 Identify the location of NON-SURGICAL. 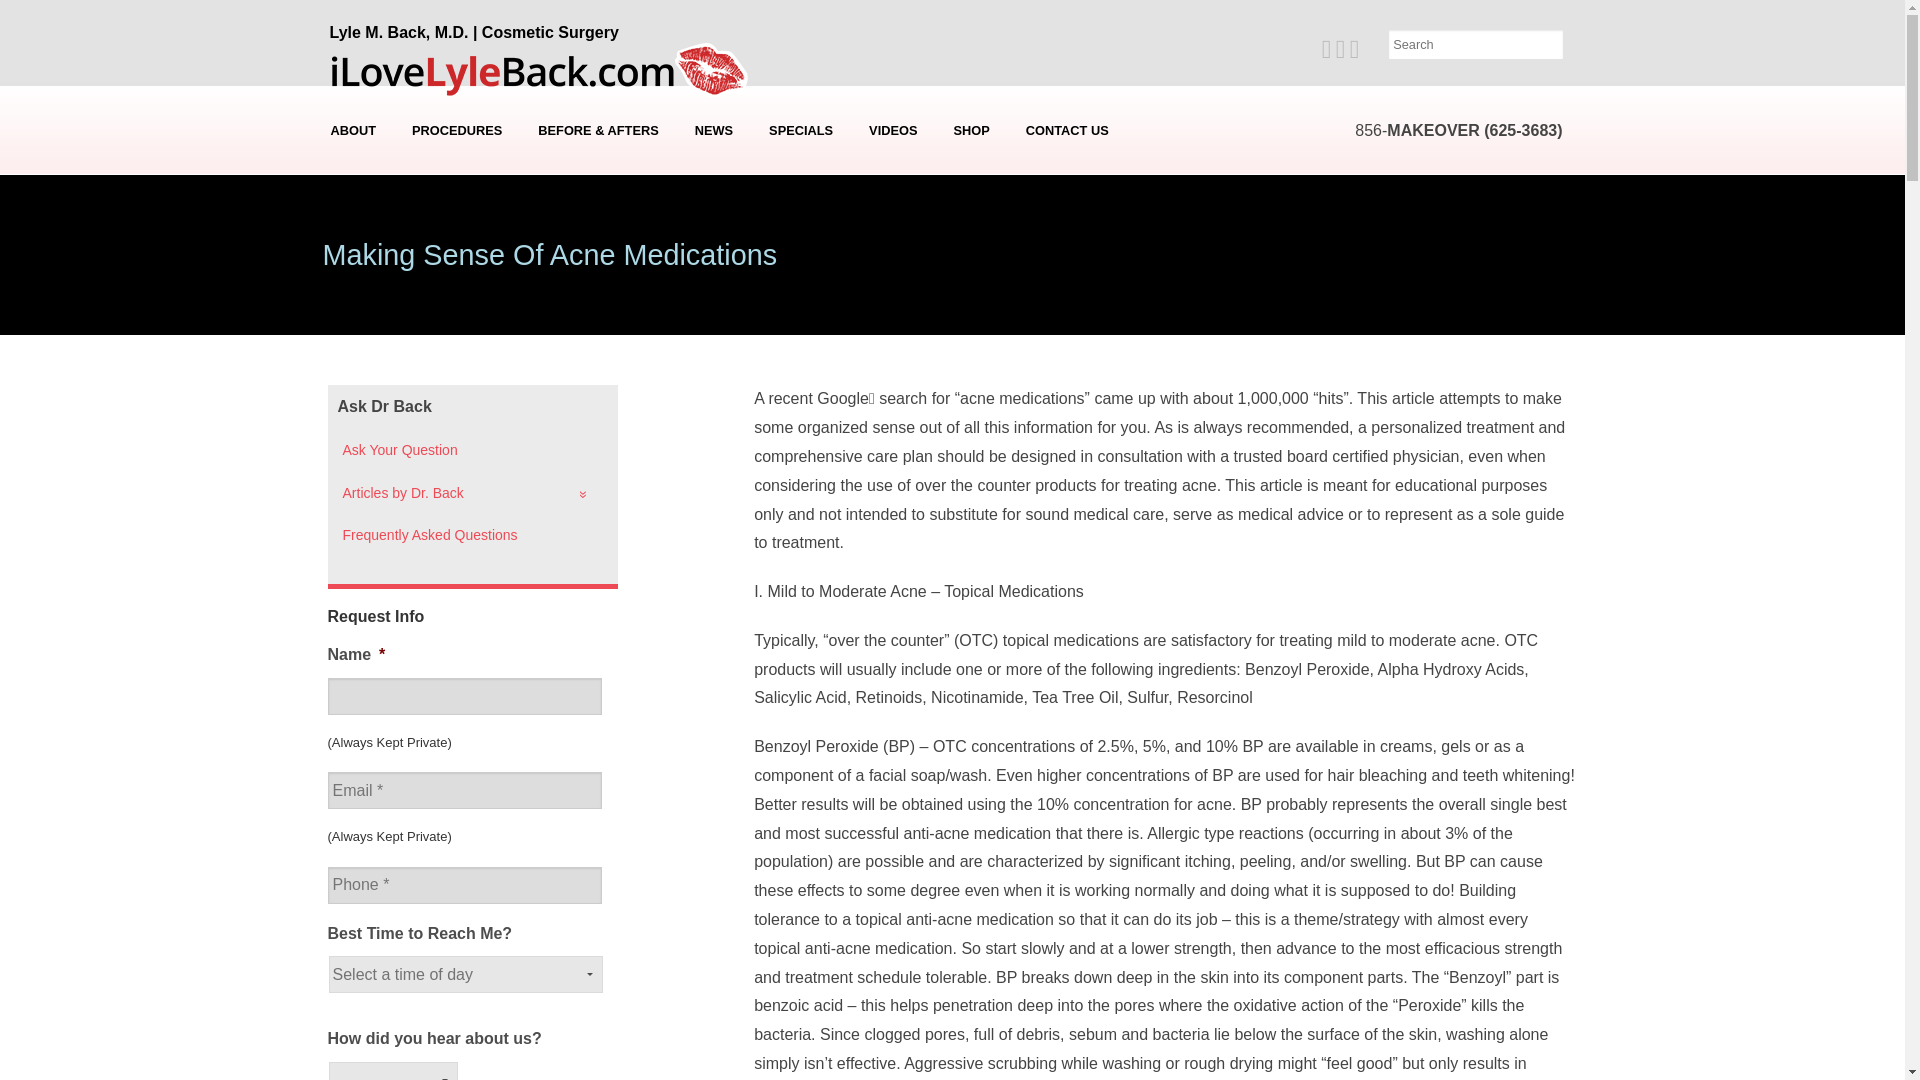
(456, 320).